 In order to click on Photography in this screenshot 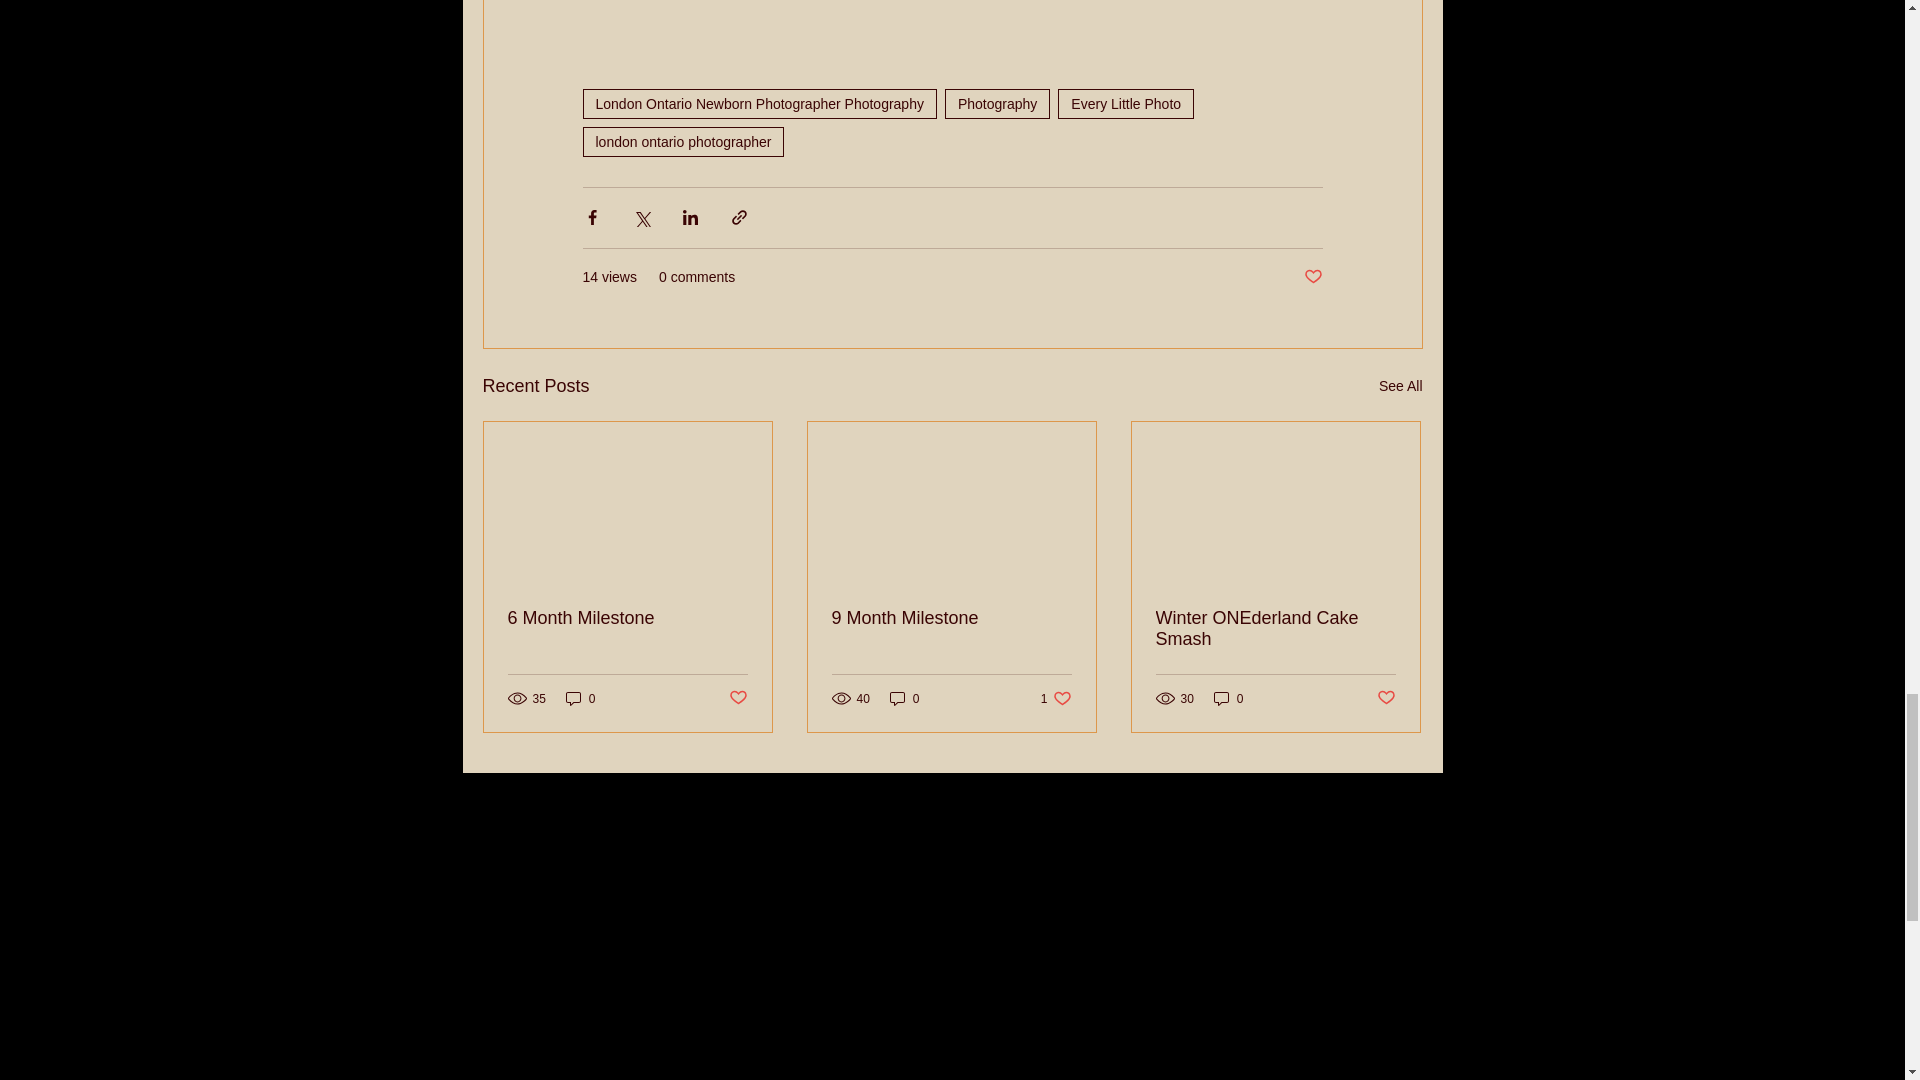, I will do `click(997, 103)`.